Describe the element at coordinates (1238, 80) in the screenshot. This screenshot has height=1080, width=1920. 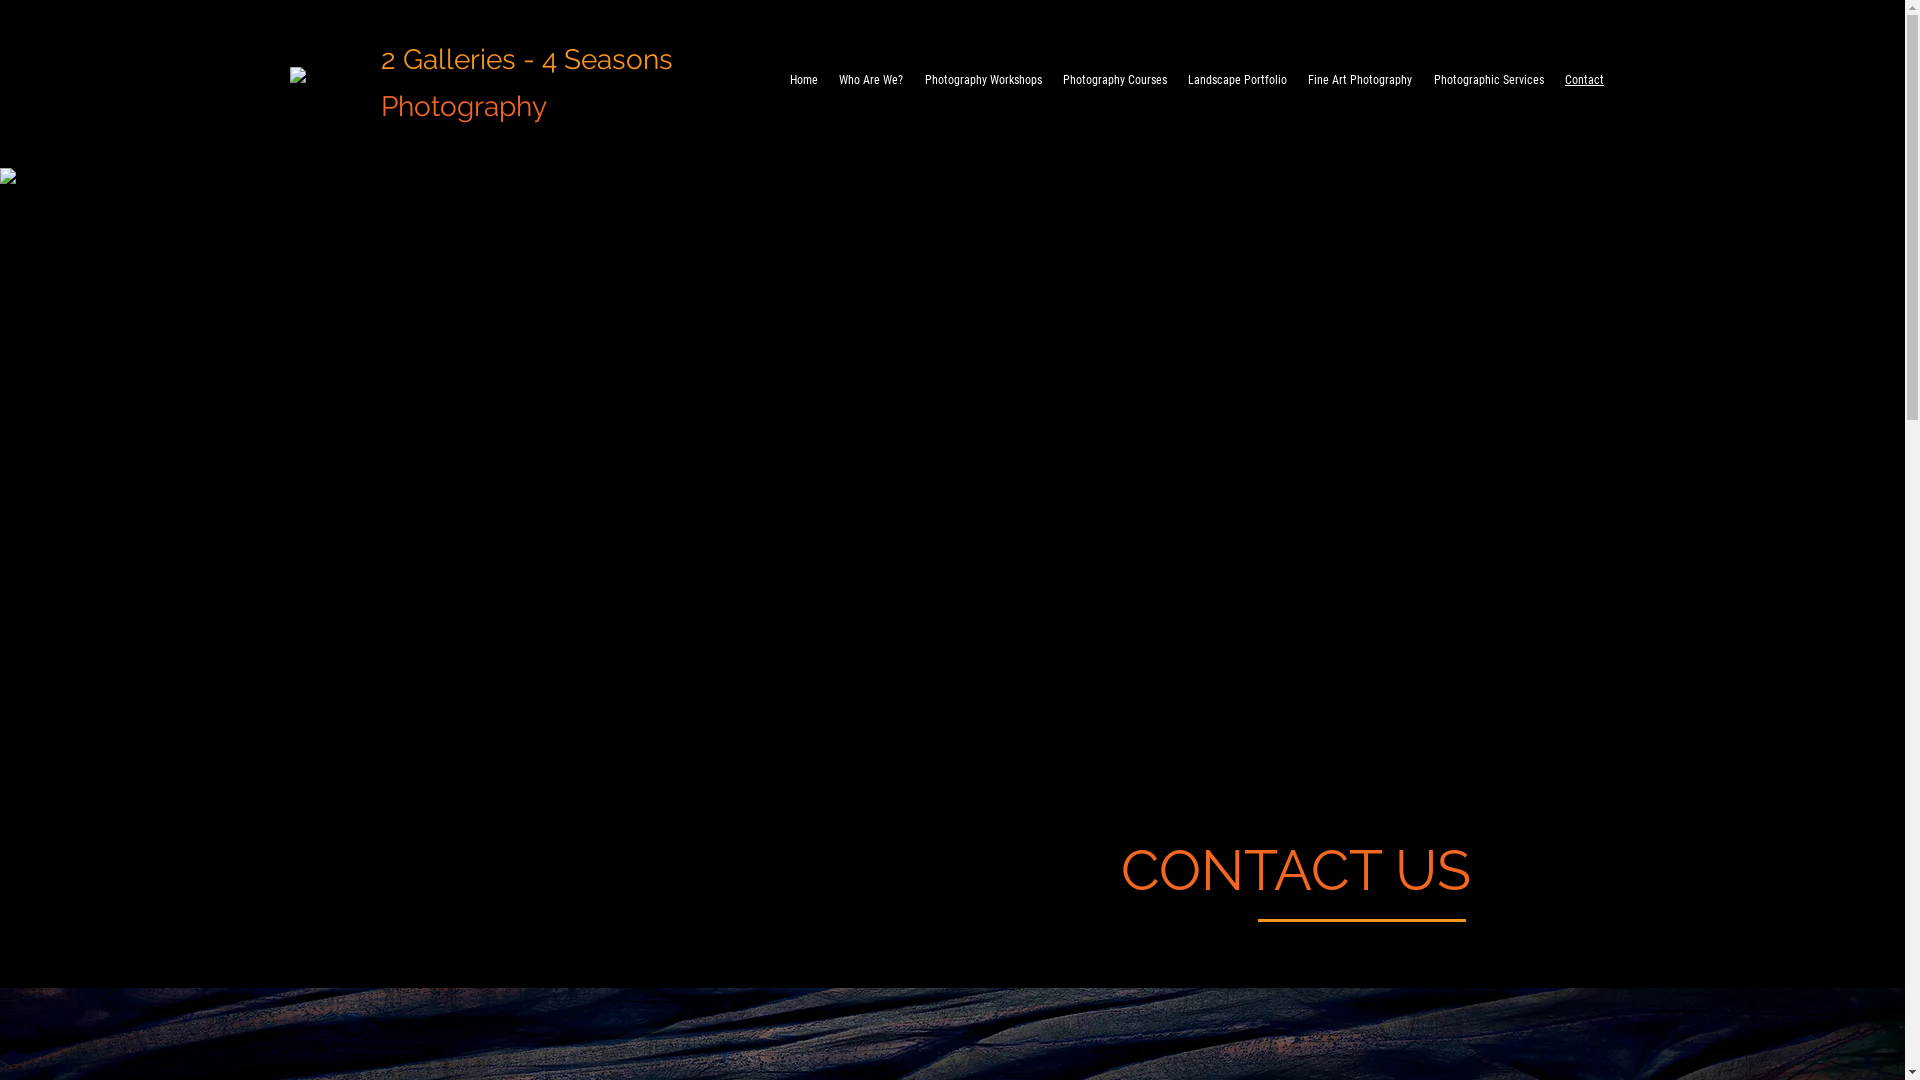
I see `Landscape Portfolio` at that location.